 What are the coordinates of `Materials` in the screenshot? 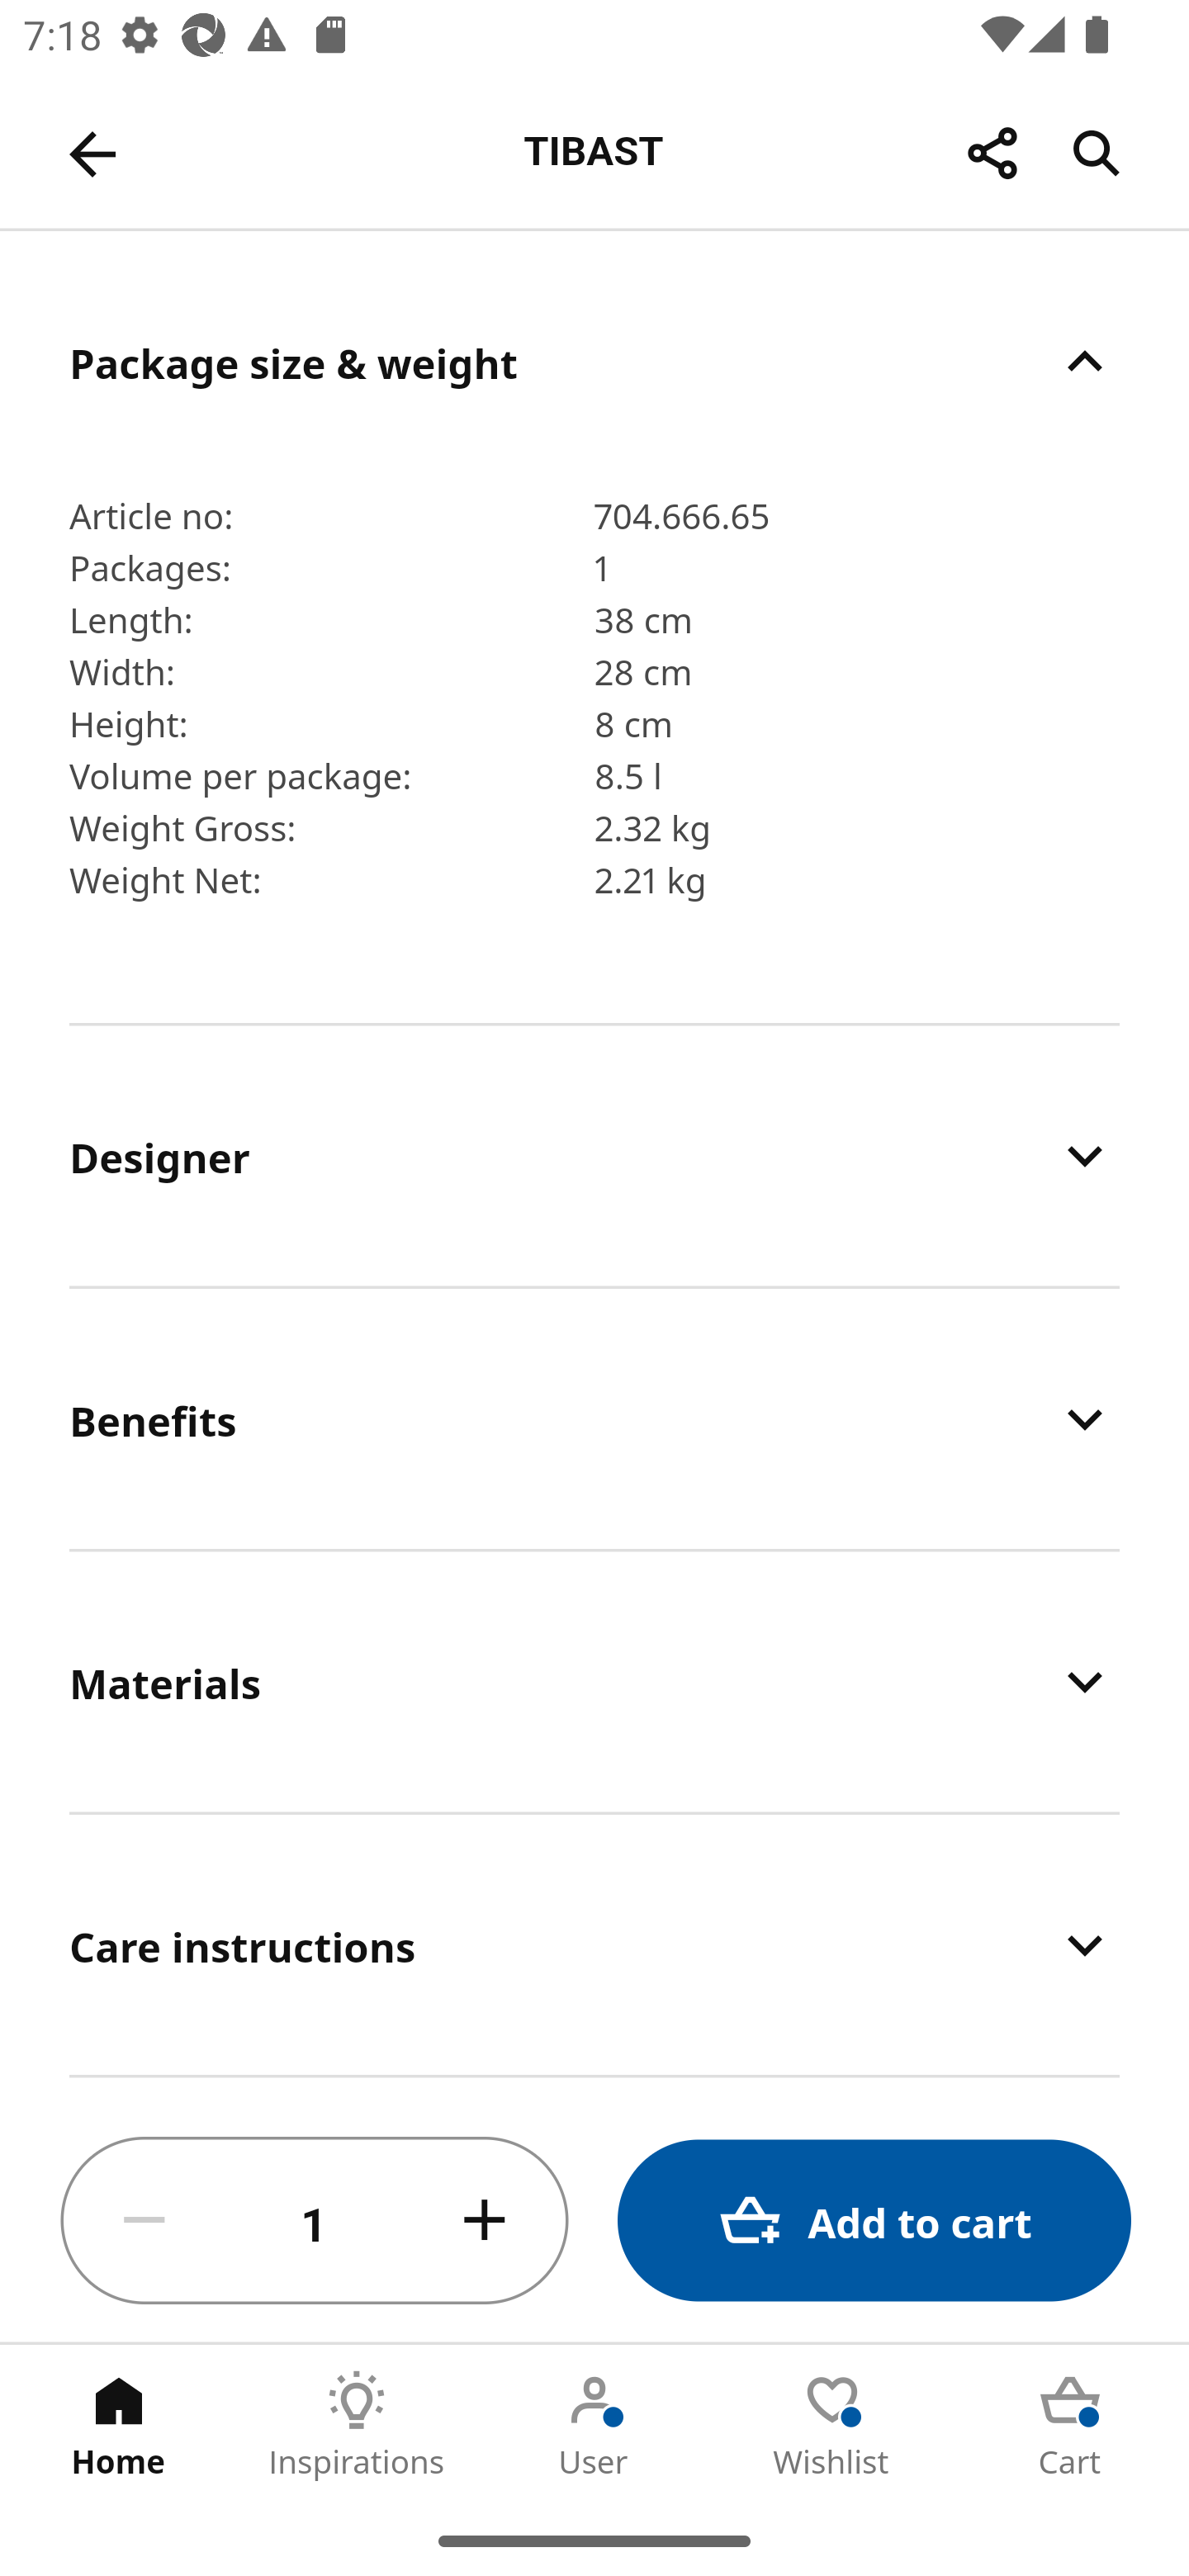 It's located at (594, 1682).